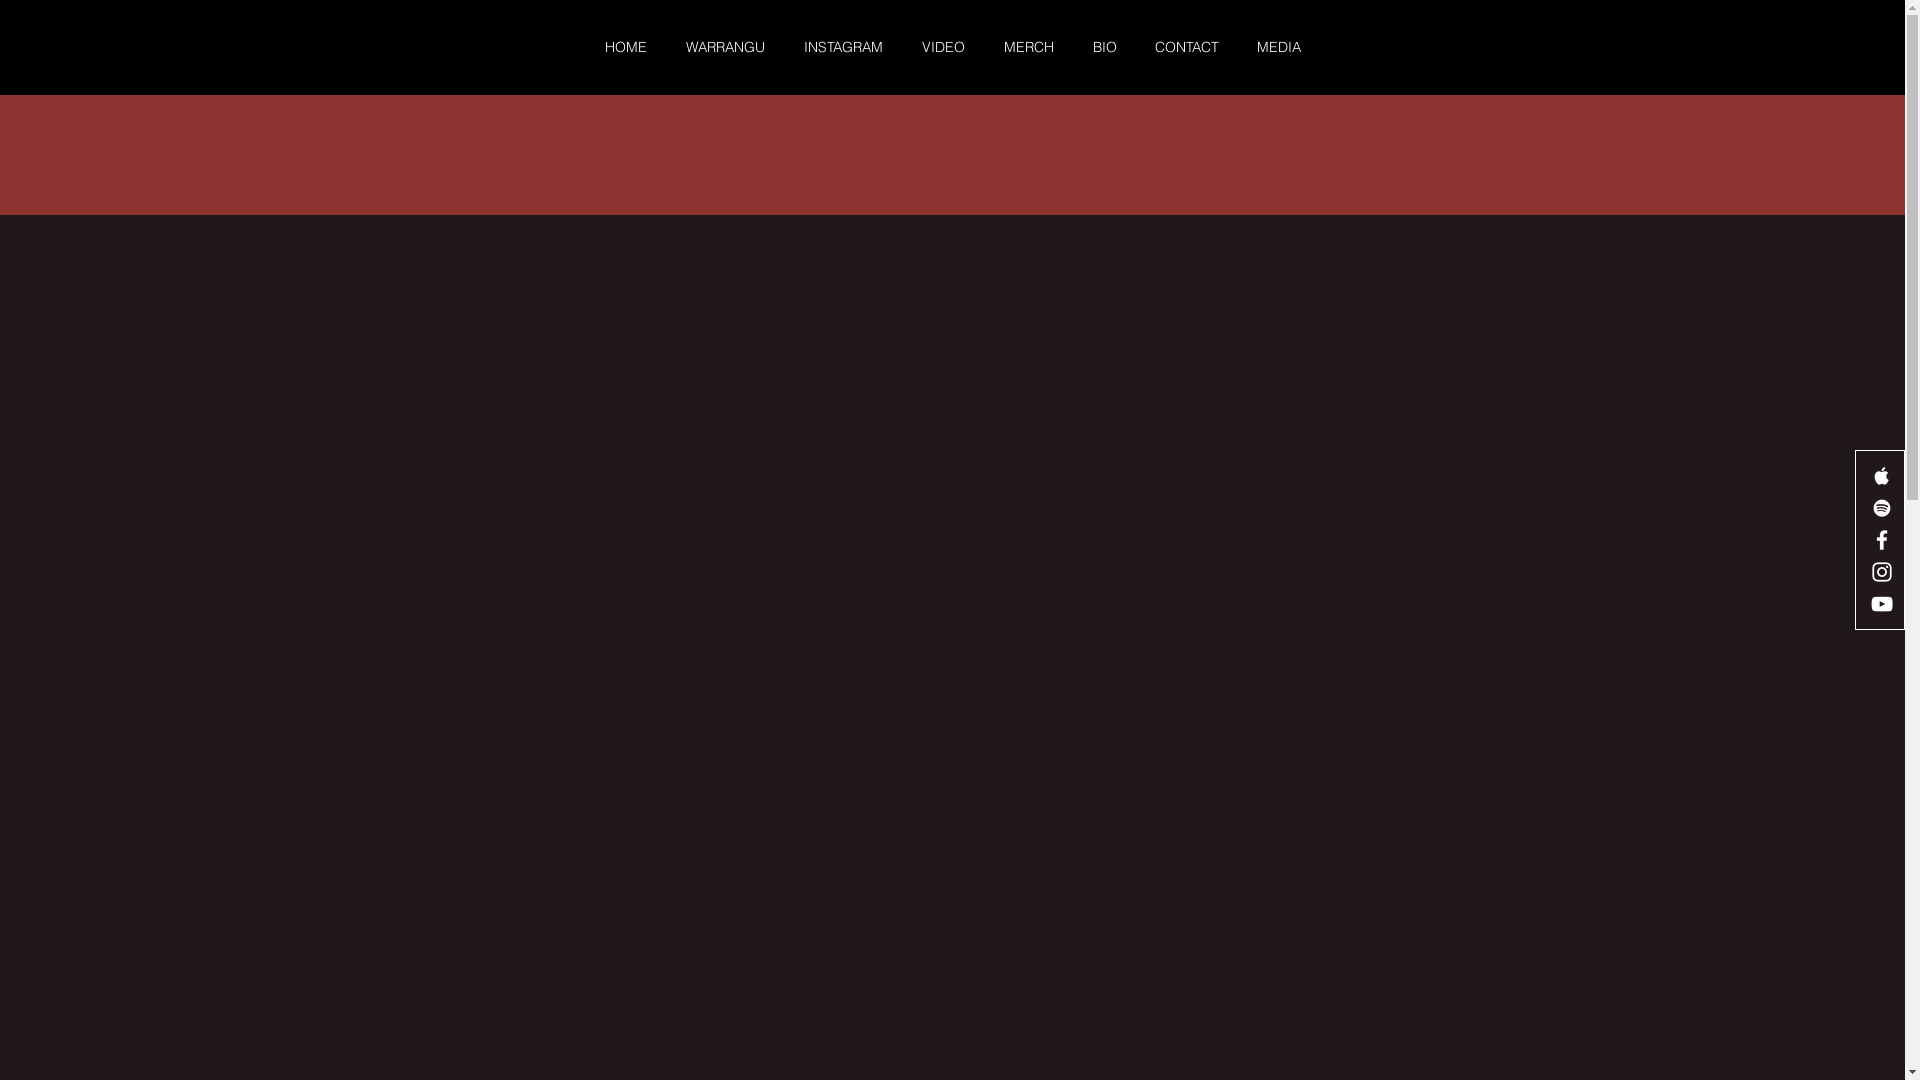 The width and height of the screenshot is (1920, 1080). What do you see at coordinates (843, 48) in the screenshot?
I see `INSTAGRAM` at bounding box center [843, 48].